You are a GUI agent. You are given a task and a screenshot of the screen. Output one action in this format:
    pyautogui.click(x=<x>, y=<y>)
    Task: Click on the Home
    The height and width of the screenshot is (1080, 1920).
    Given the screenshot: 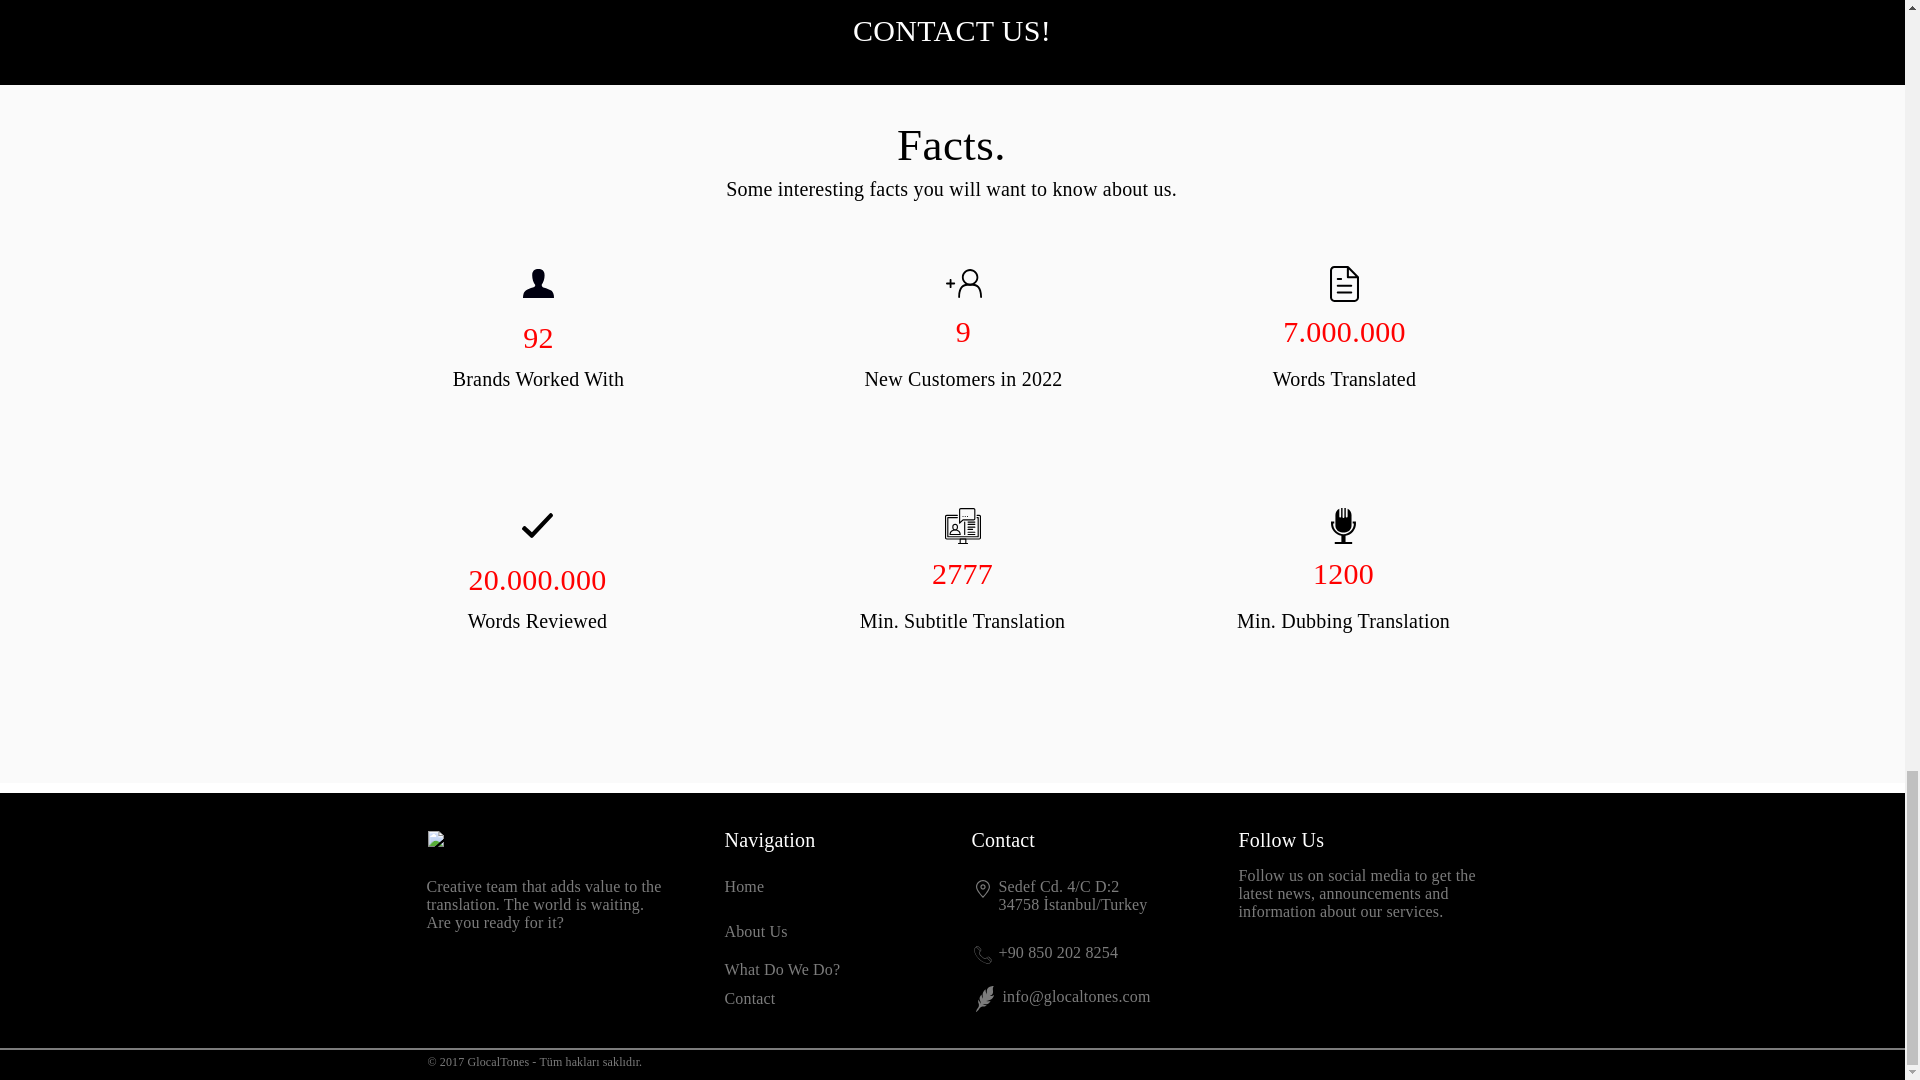 What is the action you would take?
    pyautogui.click(x=744, y=886)
    